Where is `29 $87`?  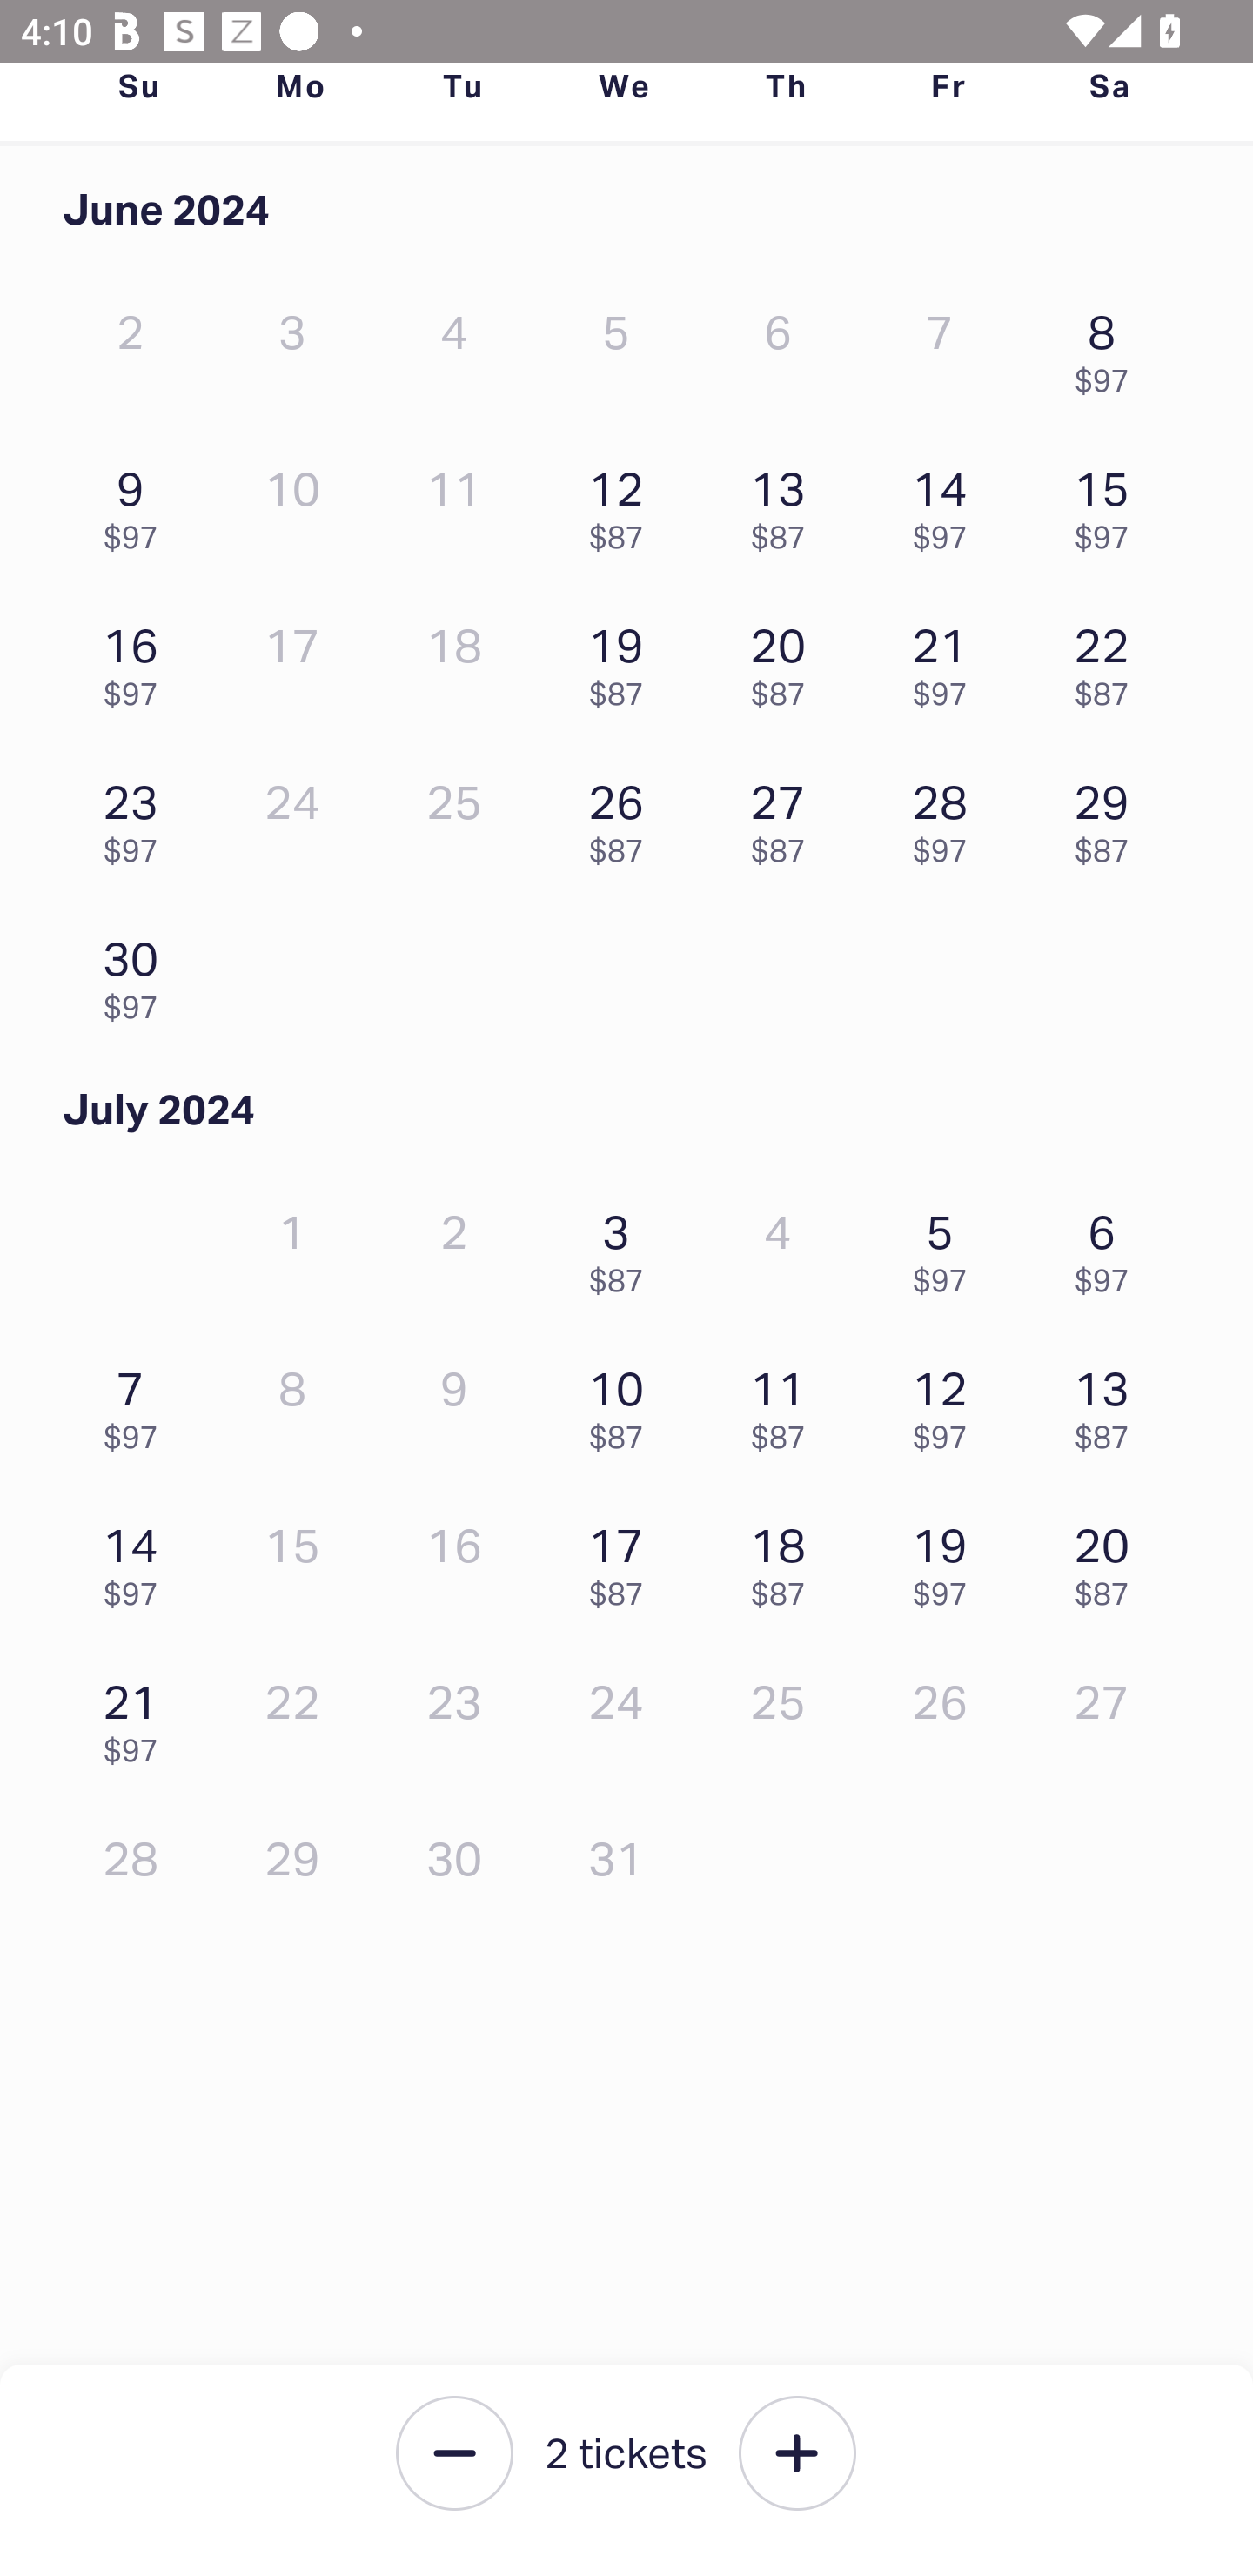 29 $87 is located at coordinates (1109, 816).